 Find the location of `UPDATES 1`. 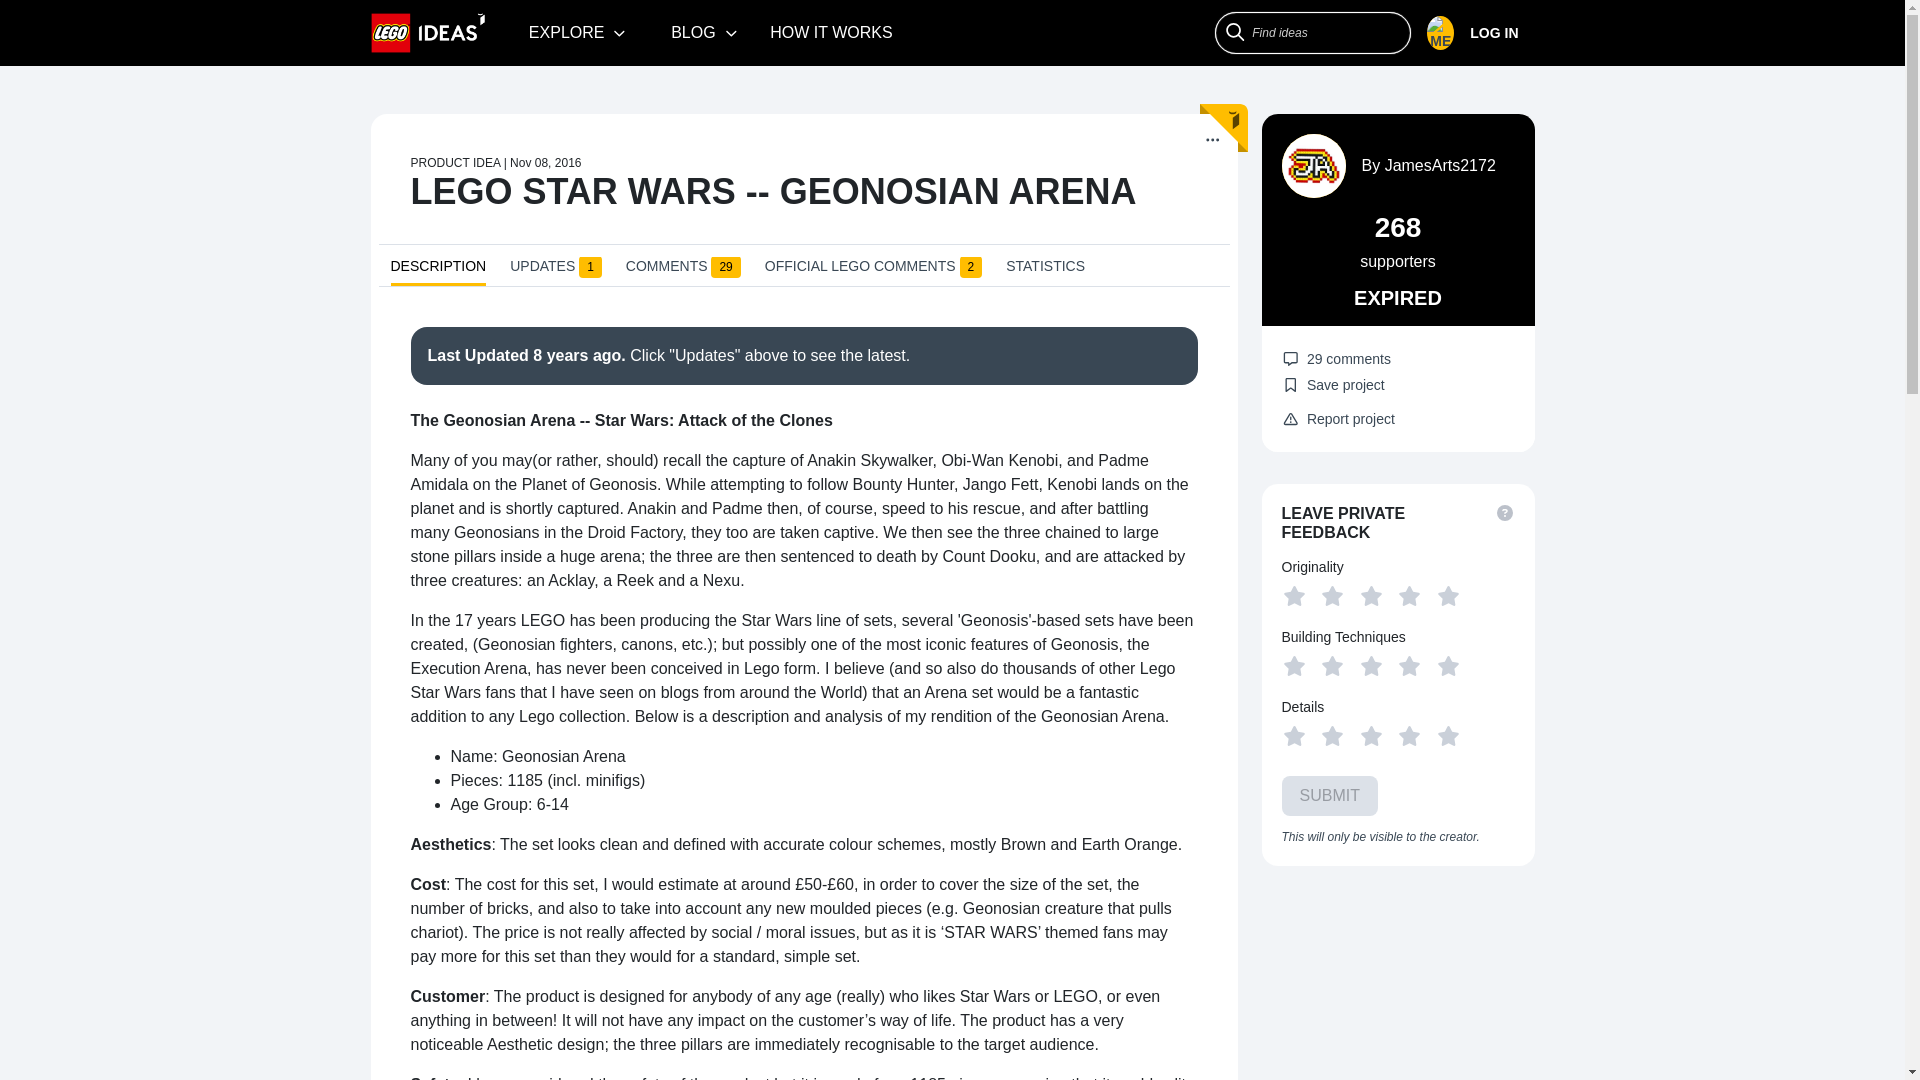

UPDATES 1 is located at coordinates (556, 270).